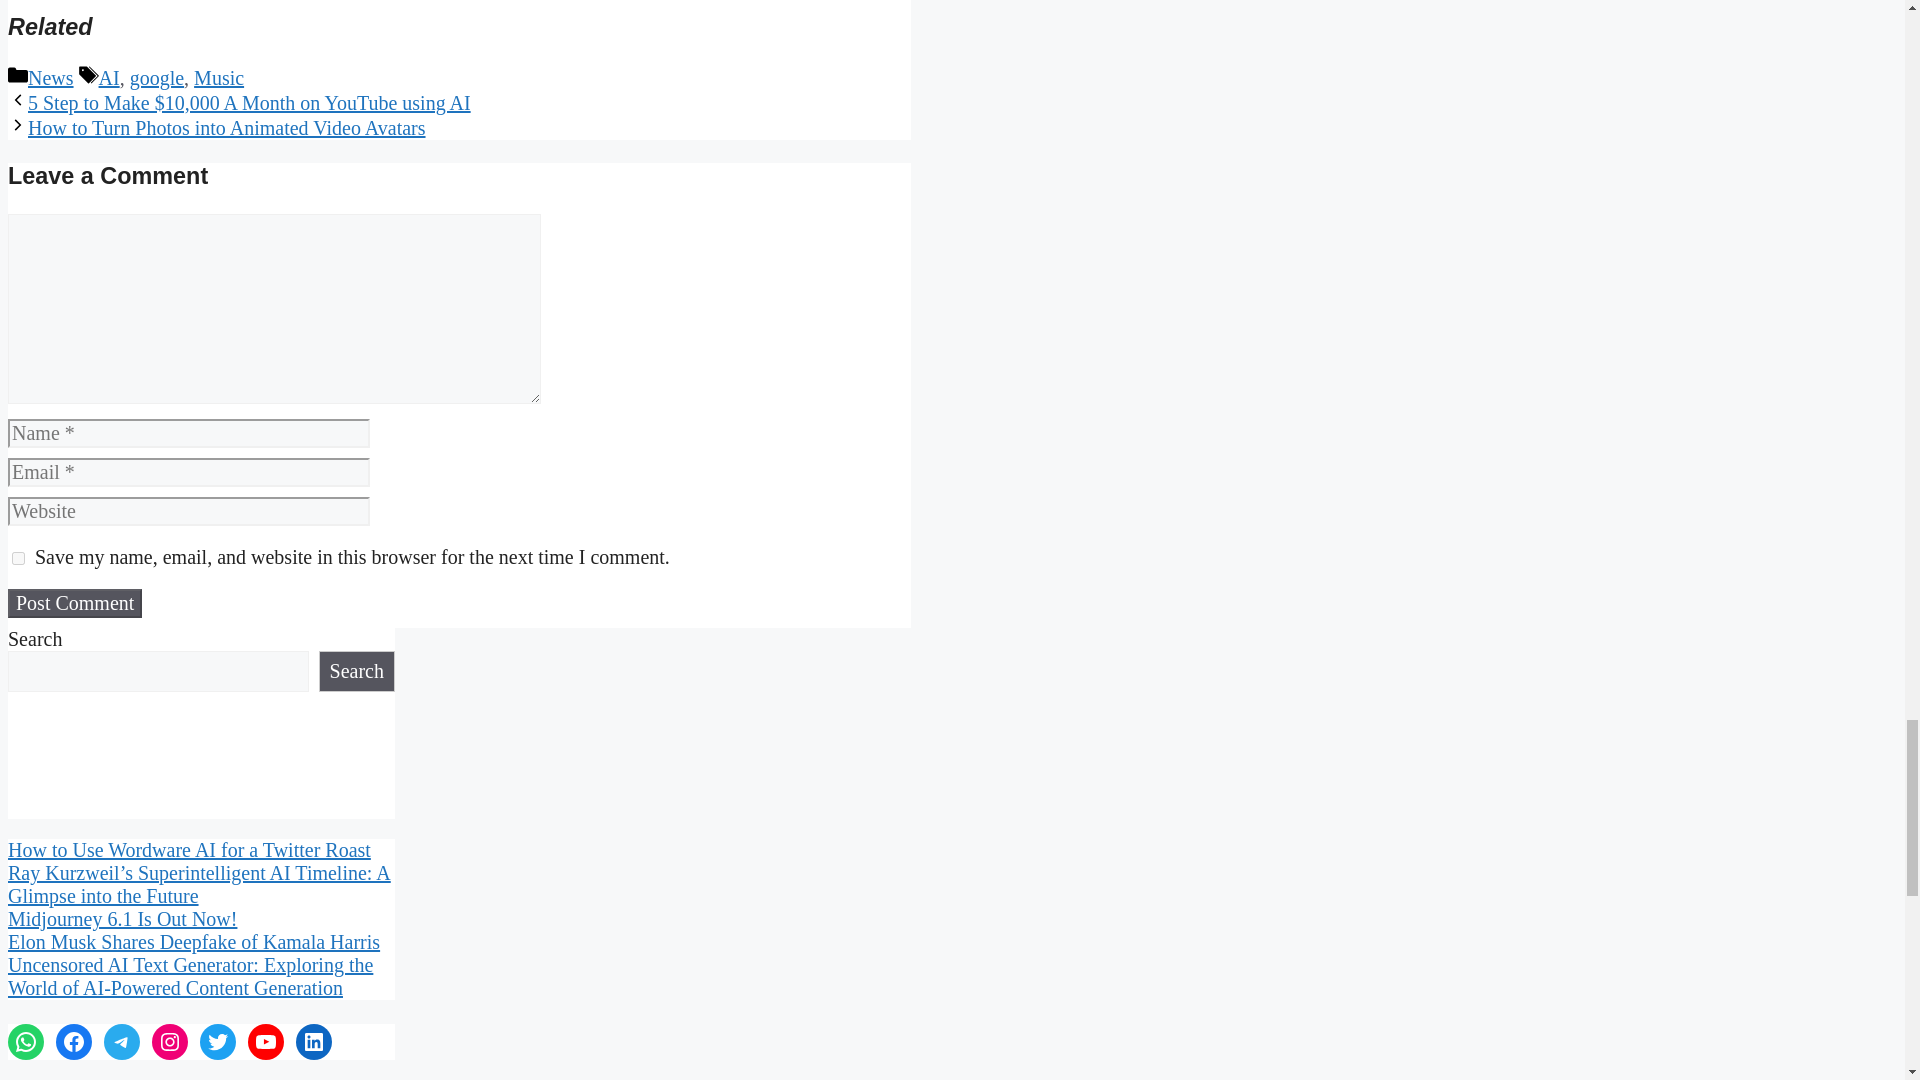  What do you see at coordinates (51, 77) in the screenshot?
I see `News` at bounding box center [51, 77].